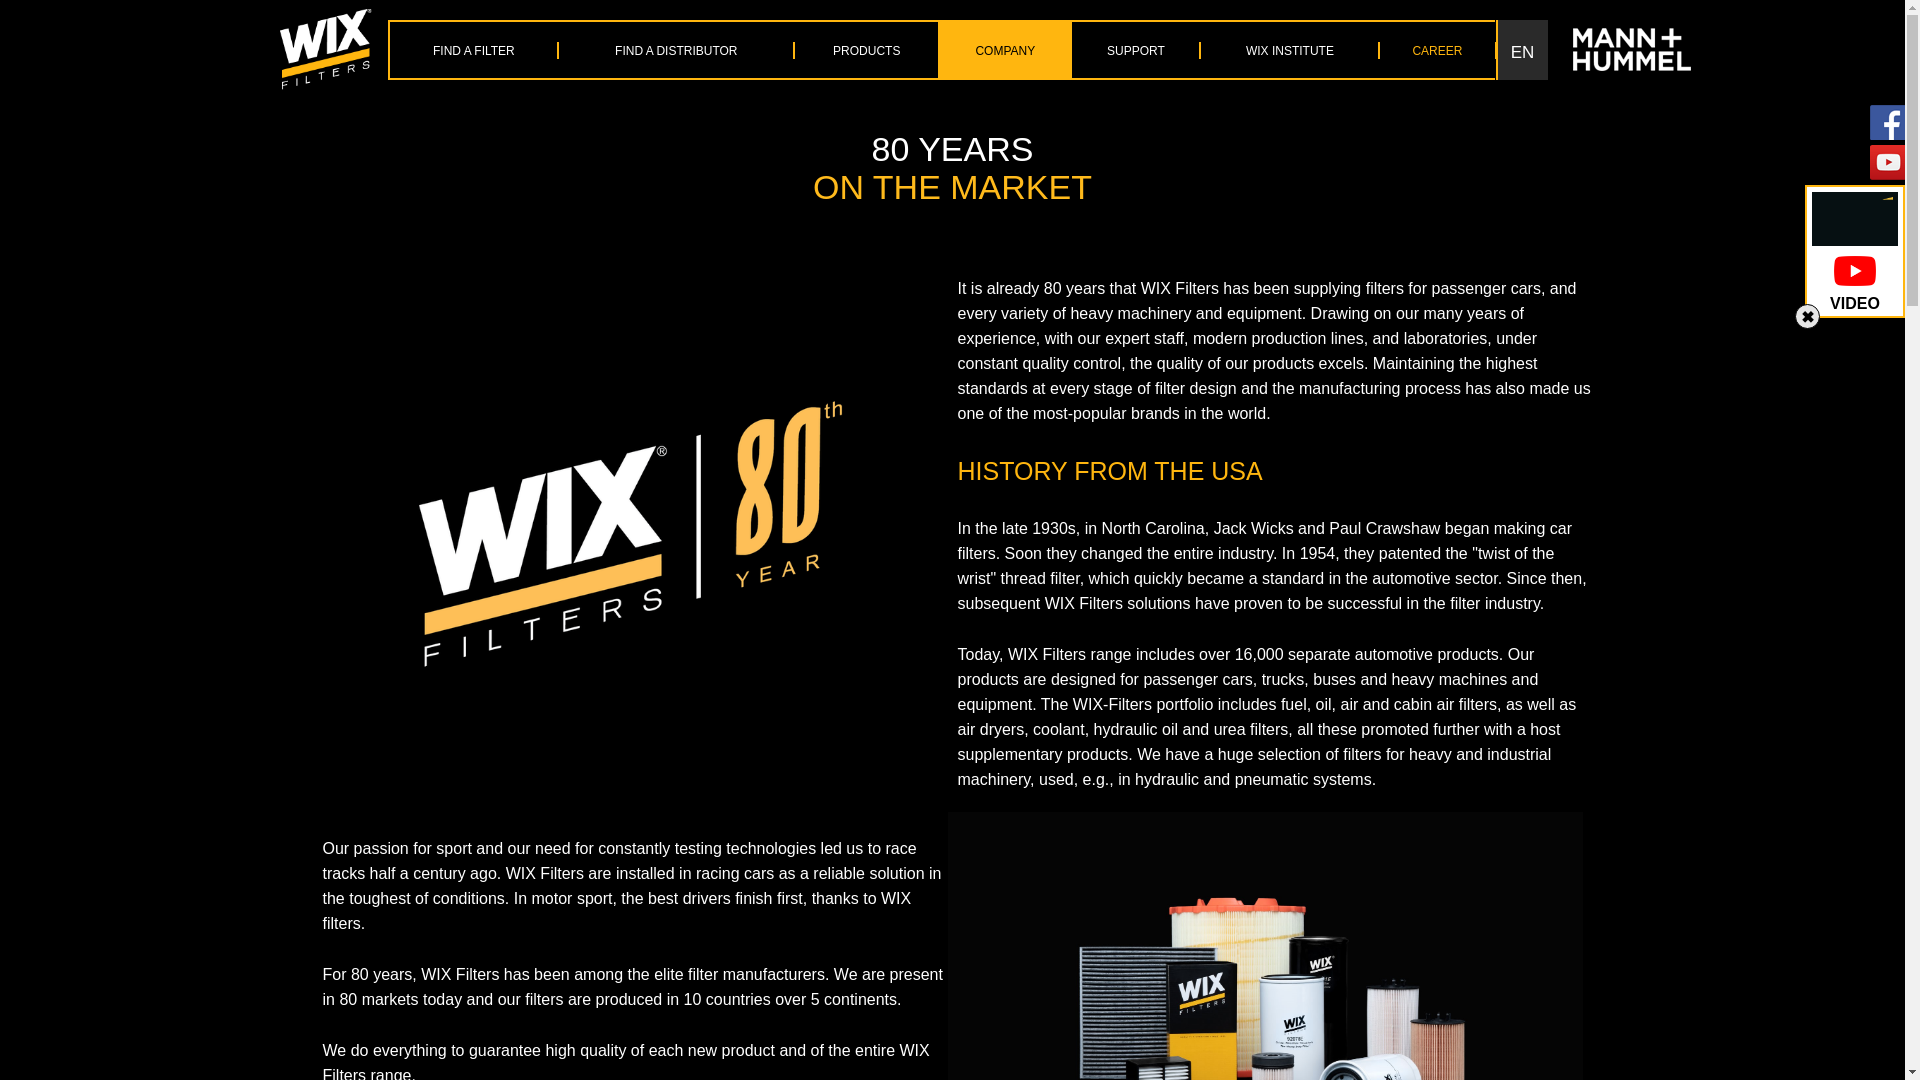 This screenshot has height=1080, width=1920. Describe the element at coordinates (1004, 50) in the screenshot. I see `COMPANY` at that location.